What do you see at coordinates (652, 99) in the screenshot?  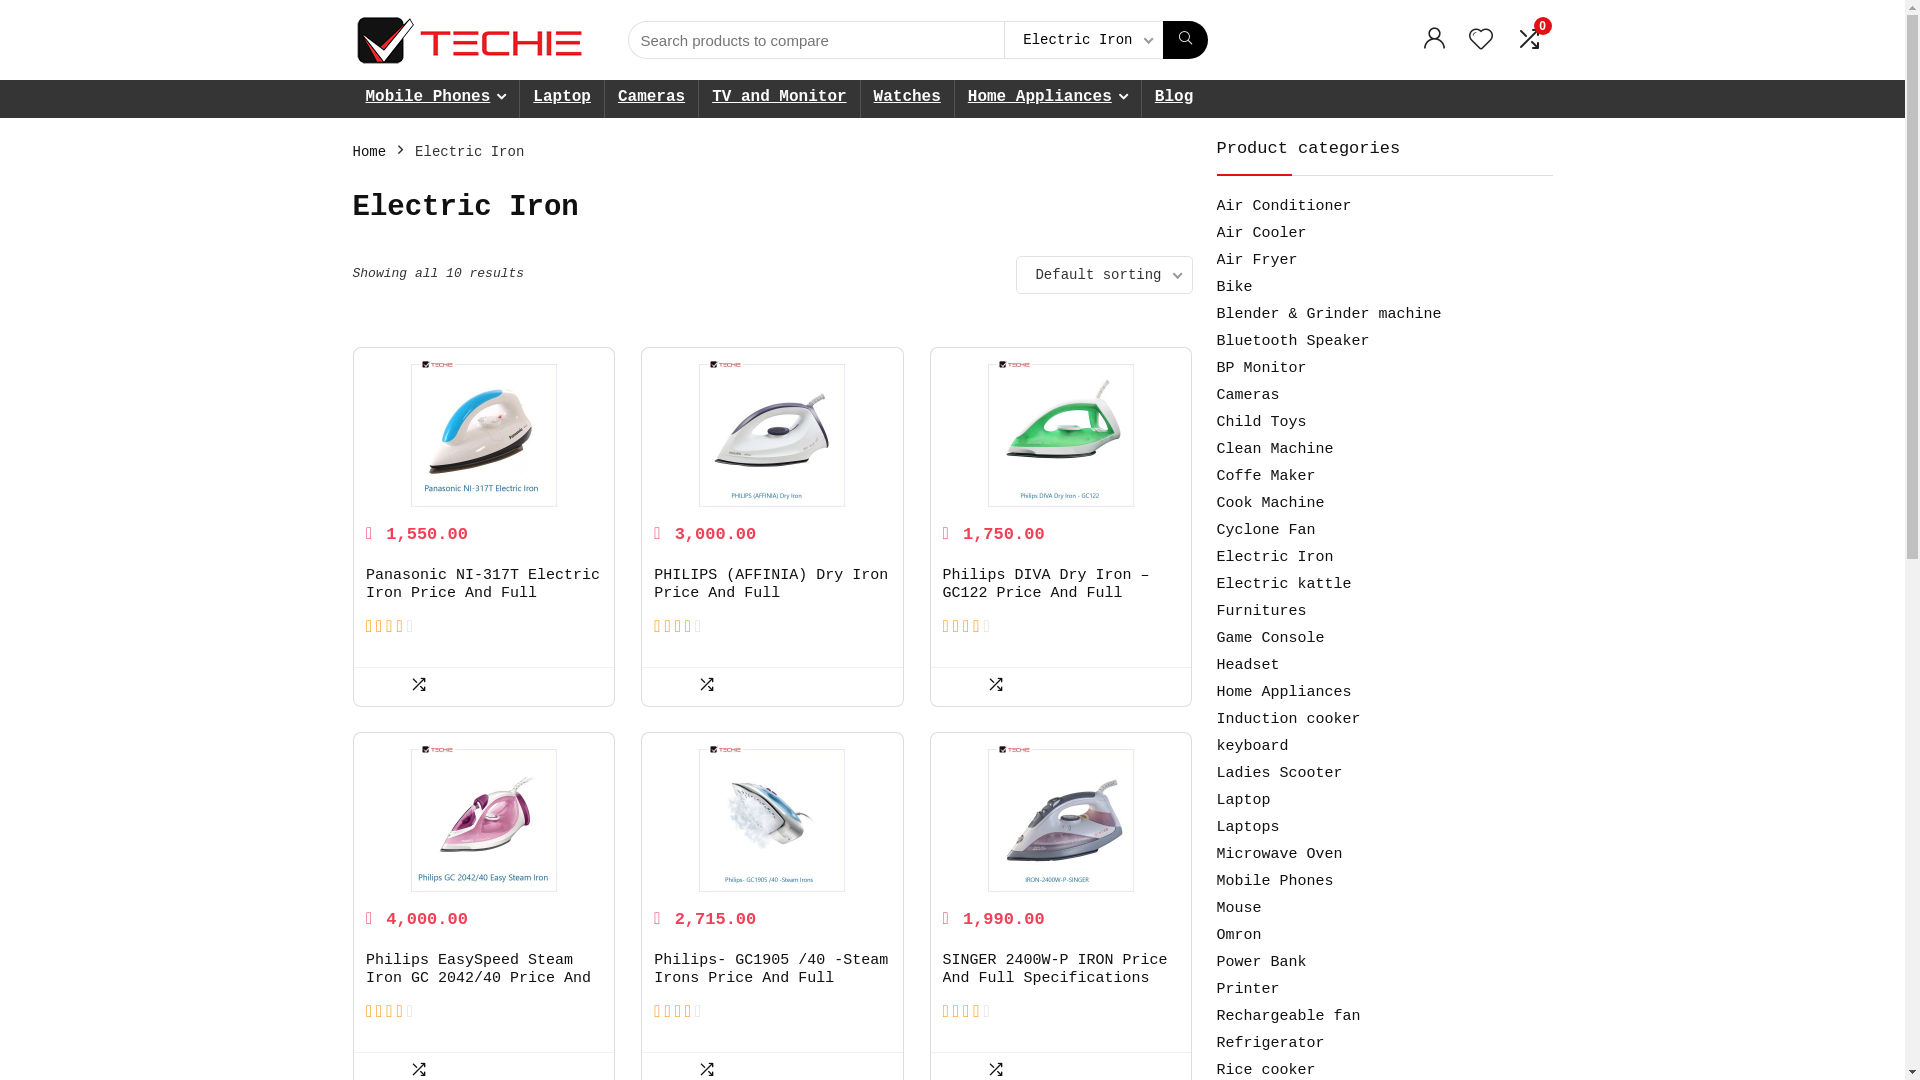 I see `Cameras` at bounding box center [652, 99].